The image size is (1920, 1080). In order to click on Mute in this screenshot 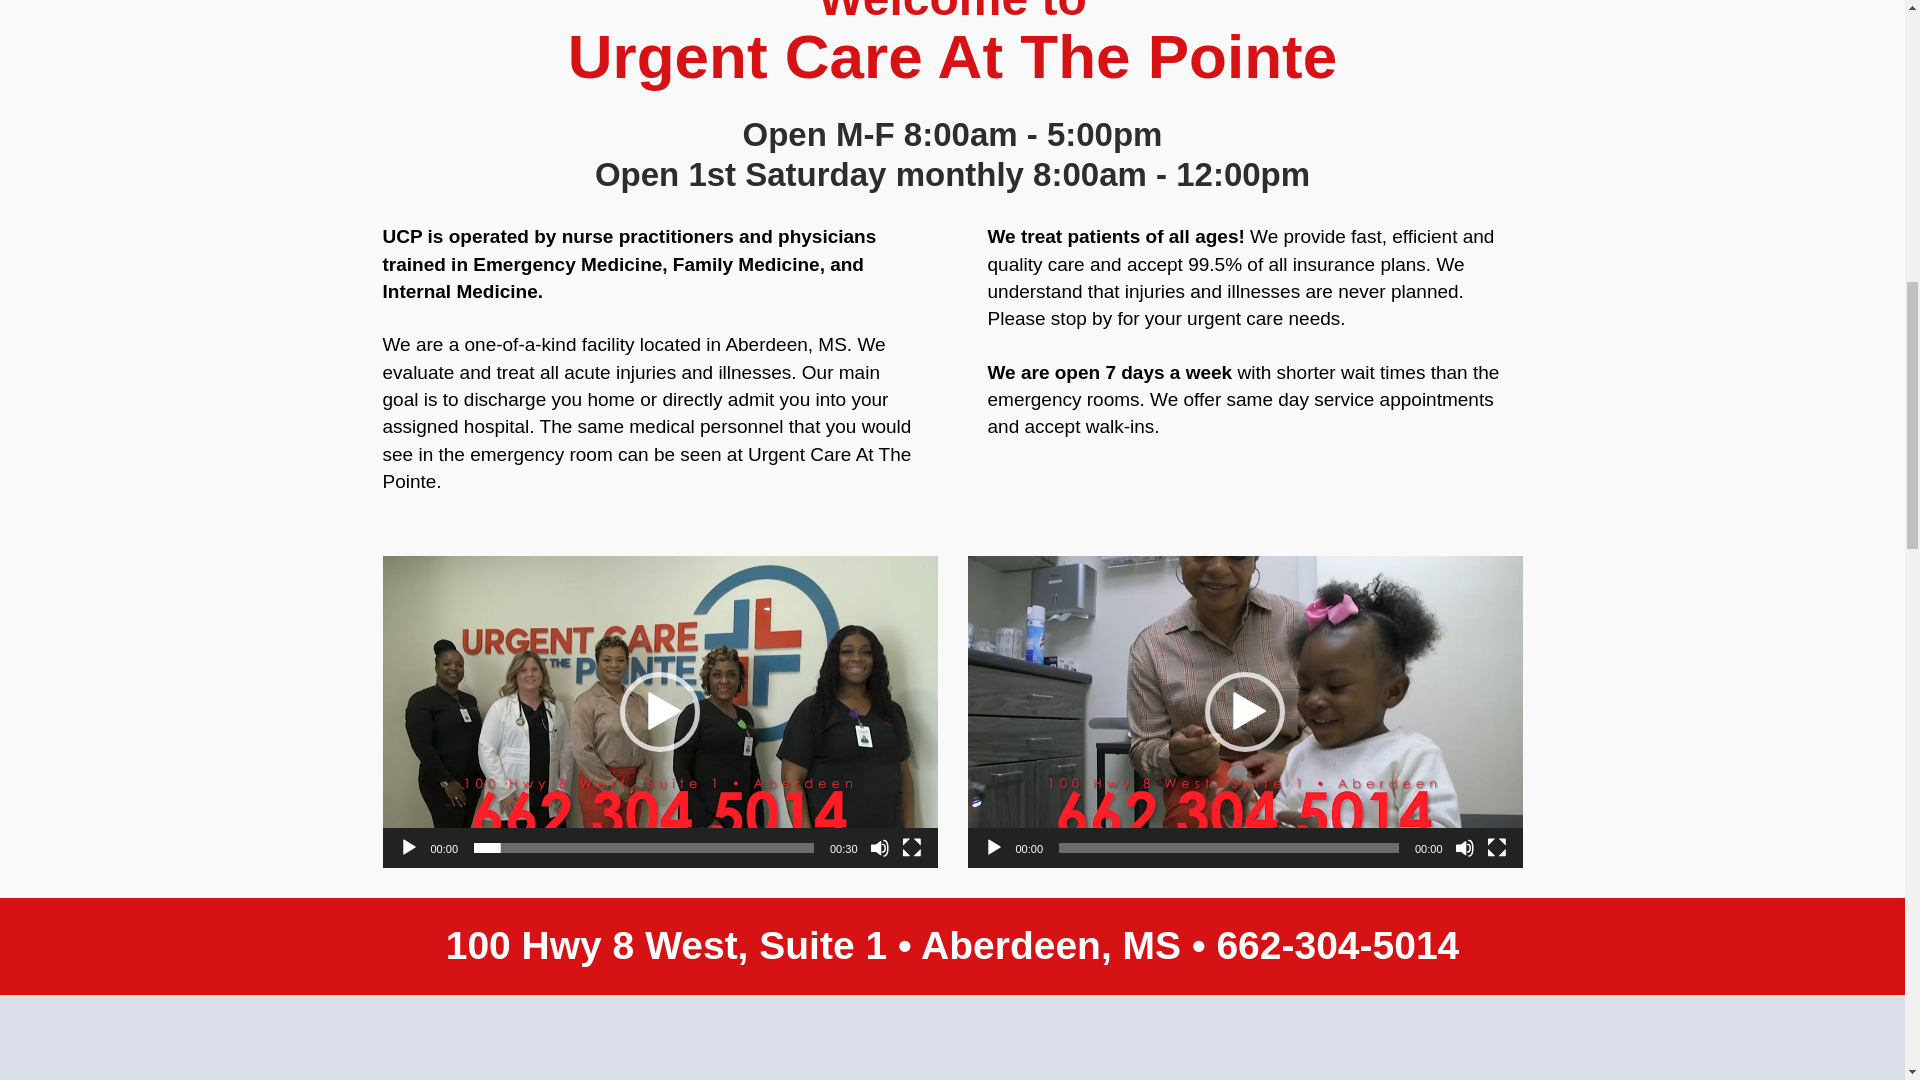, I will do `click(880, 848)`.